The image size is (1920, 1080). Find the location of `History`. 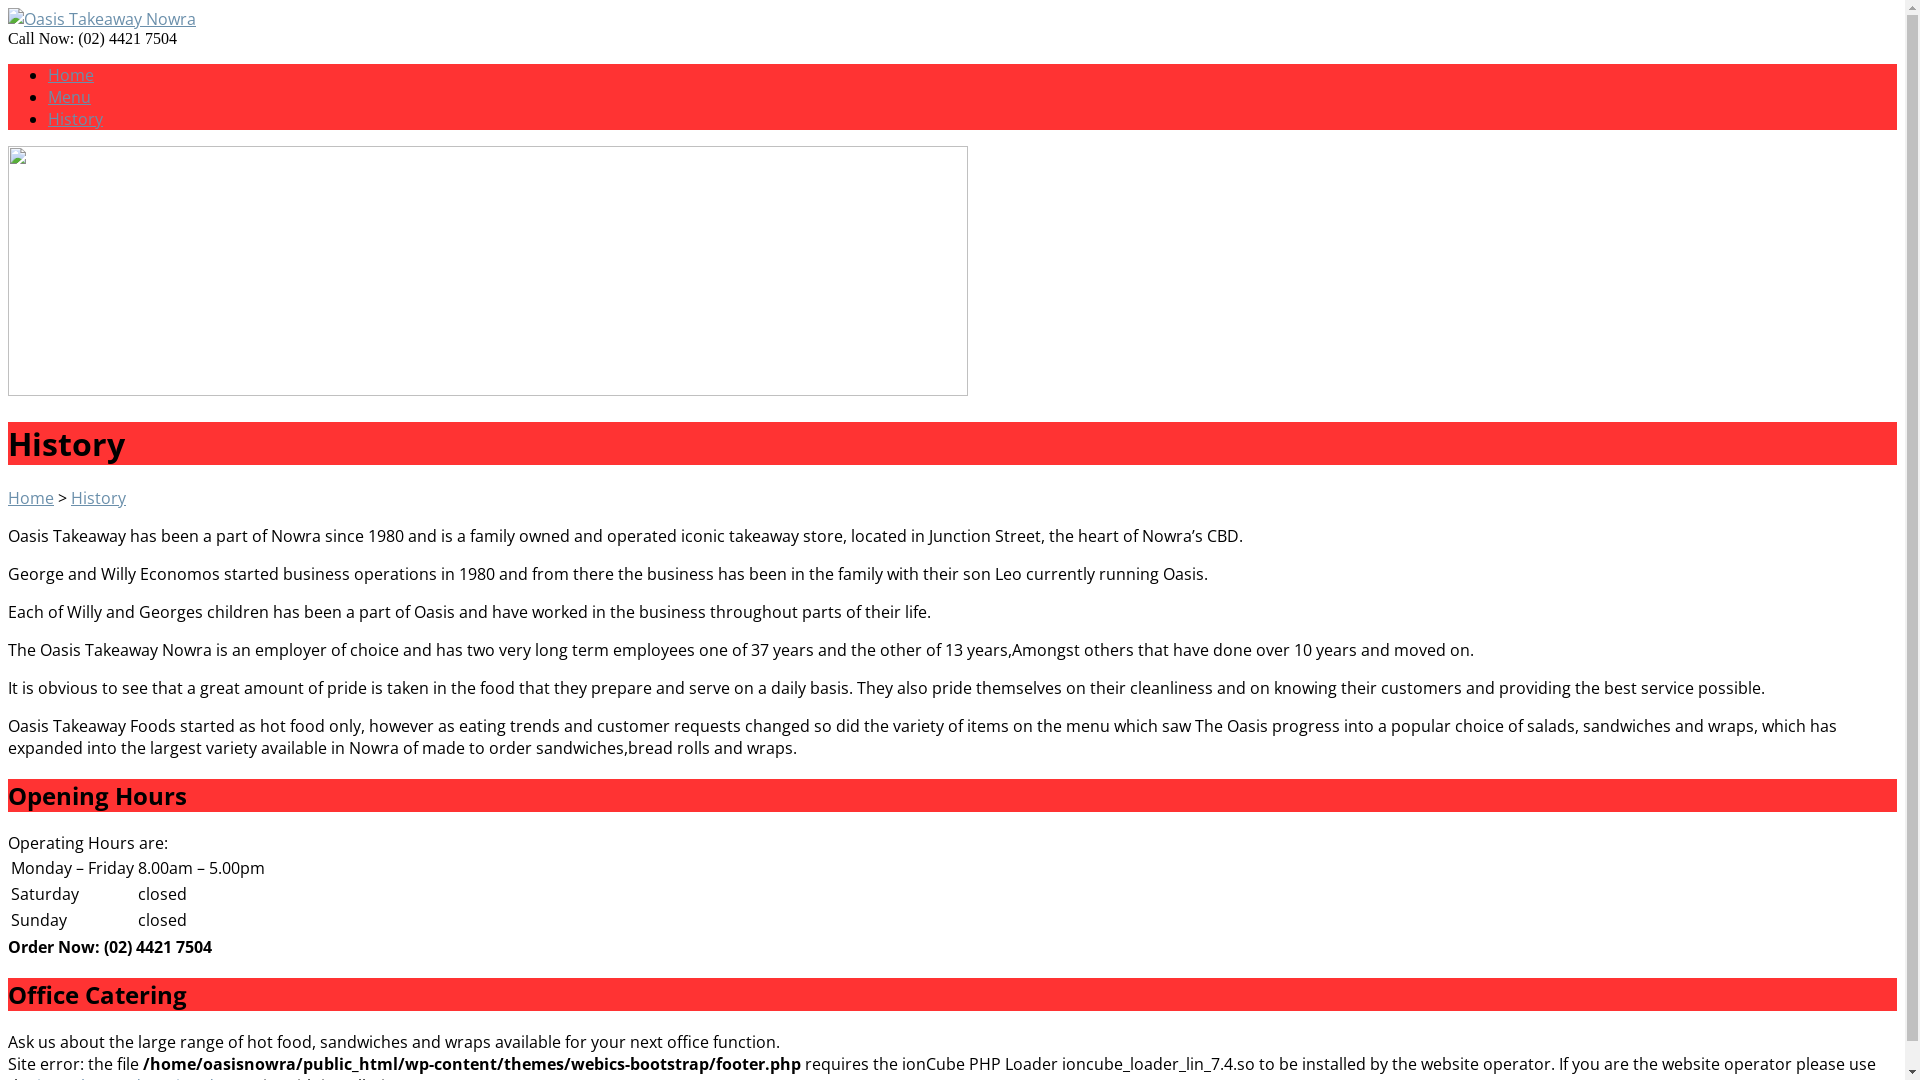

History is located at coordinates (76, 119).